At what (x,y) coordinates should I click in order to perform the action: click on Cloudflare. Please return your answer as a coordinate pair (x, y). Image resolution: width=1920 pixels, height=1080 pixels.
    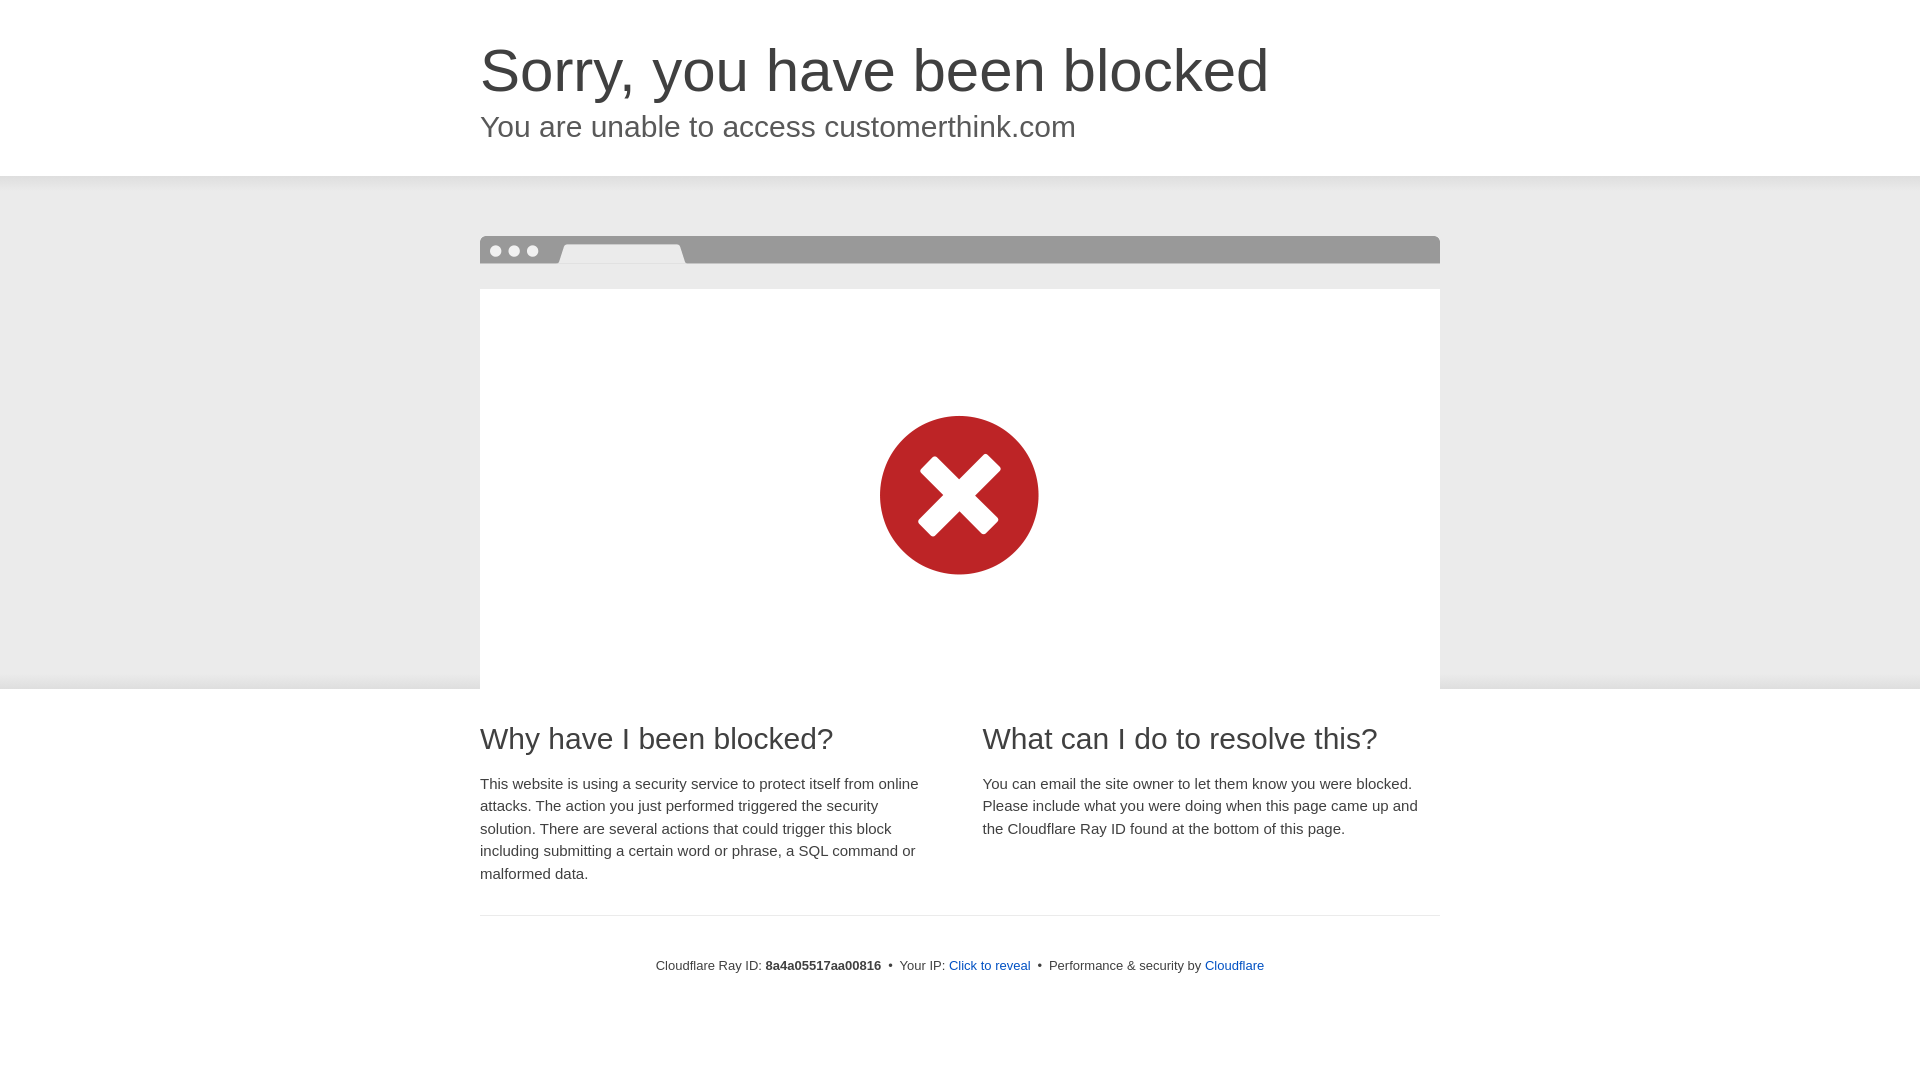
    Looking at the image, I should click on (1234, 965).